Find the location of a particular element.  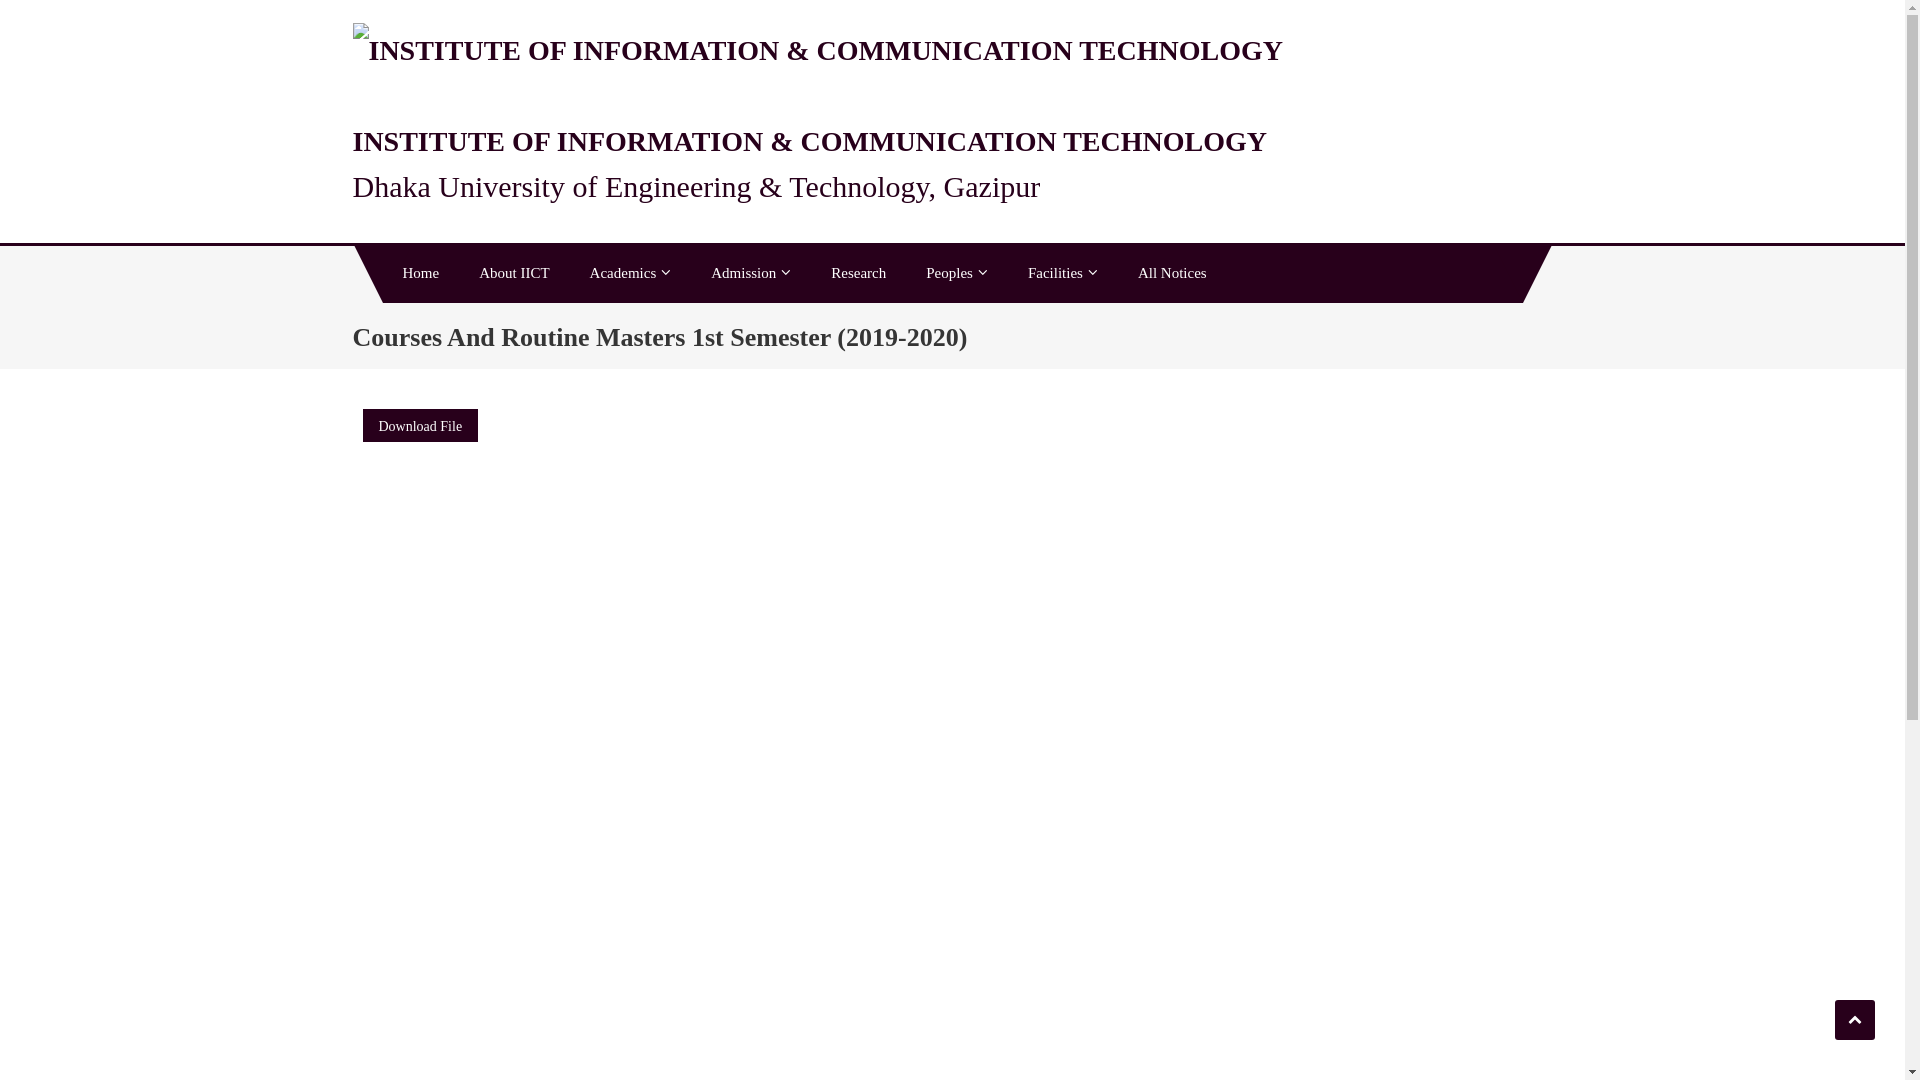

Facilities is located at coordinates (1063, 273).